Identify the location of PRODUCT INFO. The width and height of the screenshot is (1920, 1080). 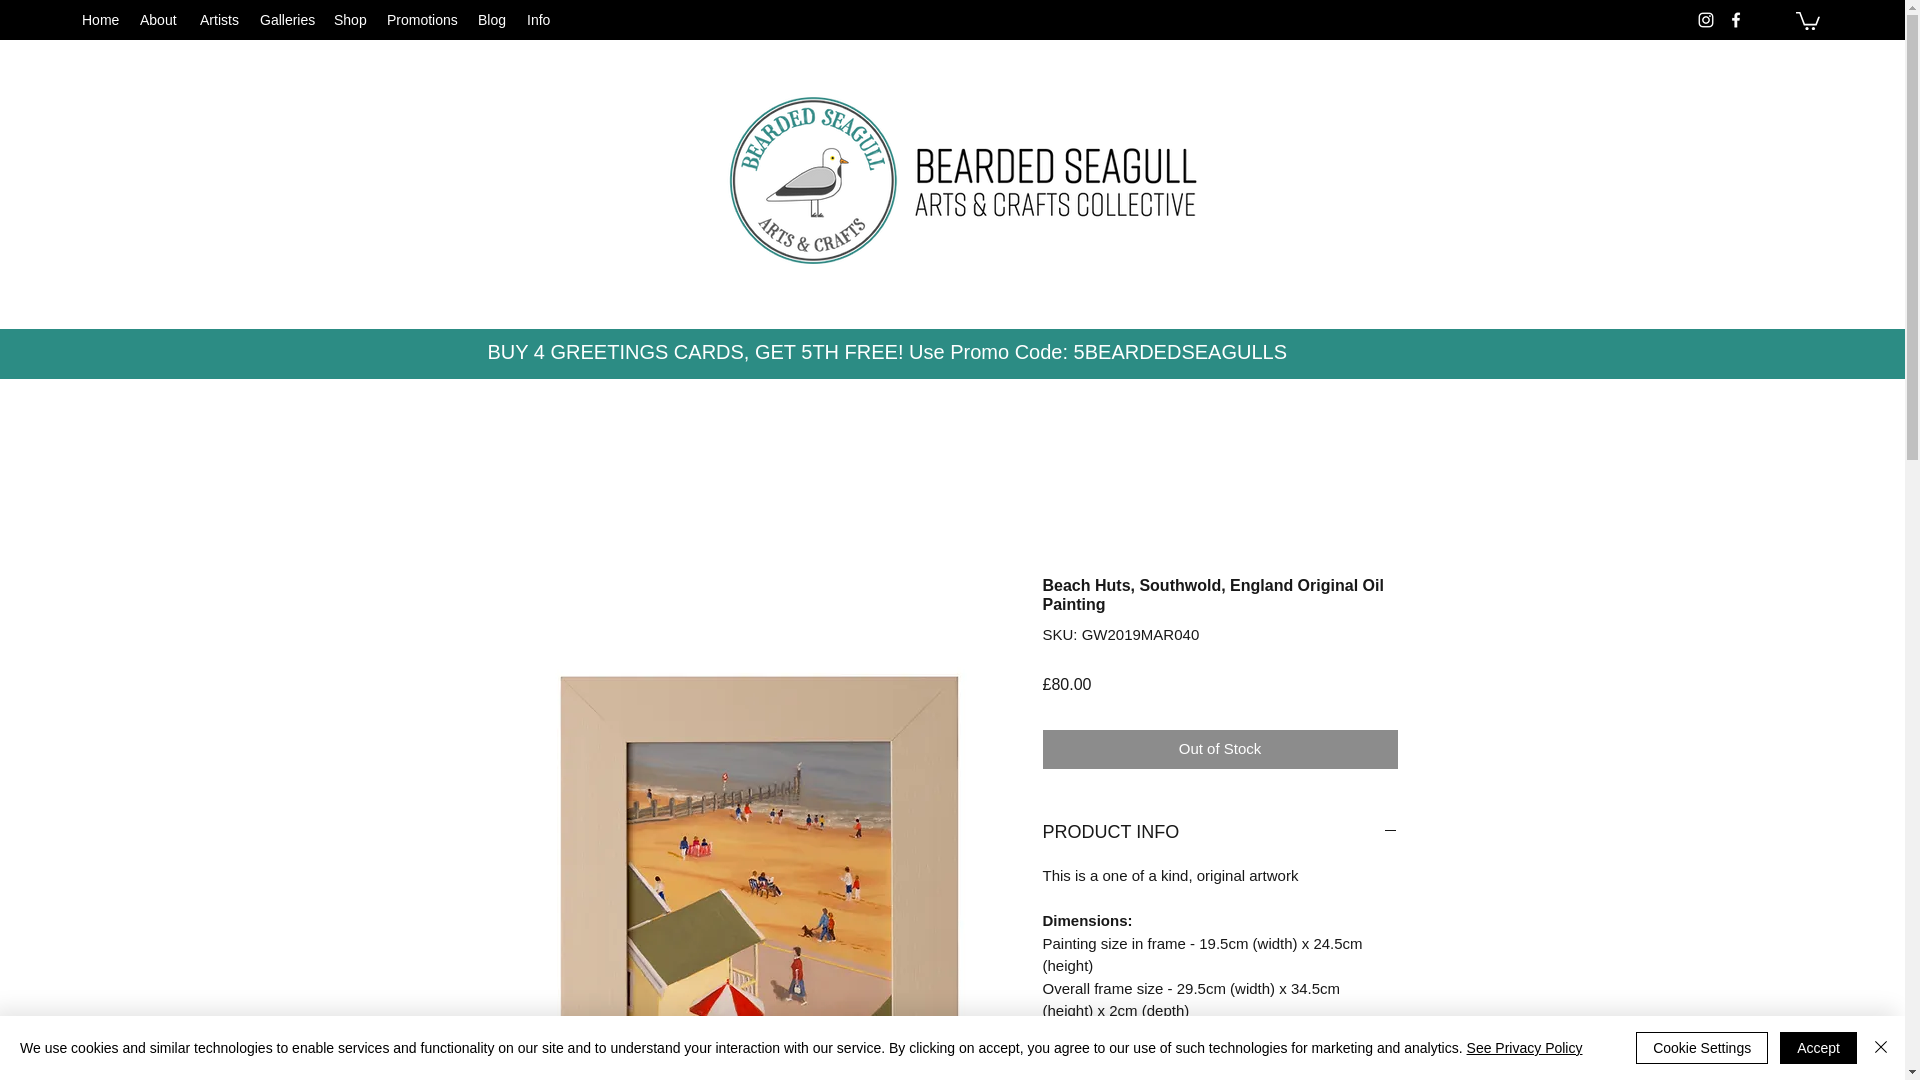
(1220, 832).